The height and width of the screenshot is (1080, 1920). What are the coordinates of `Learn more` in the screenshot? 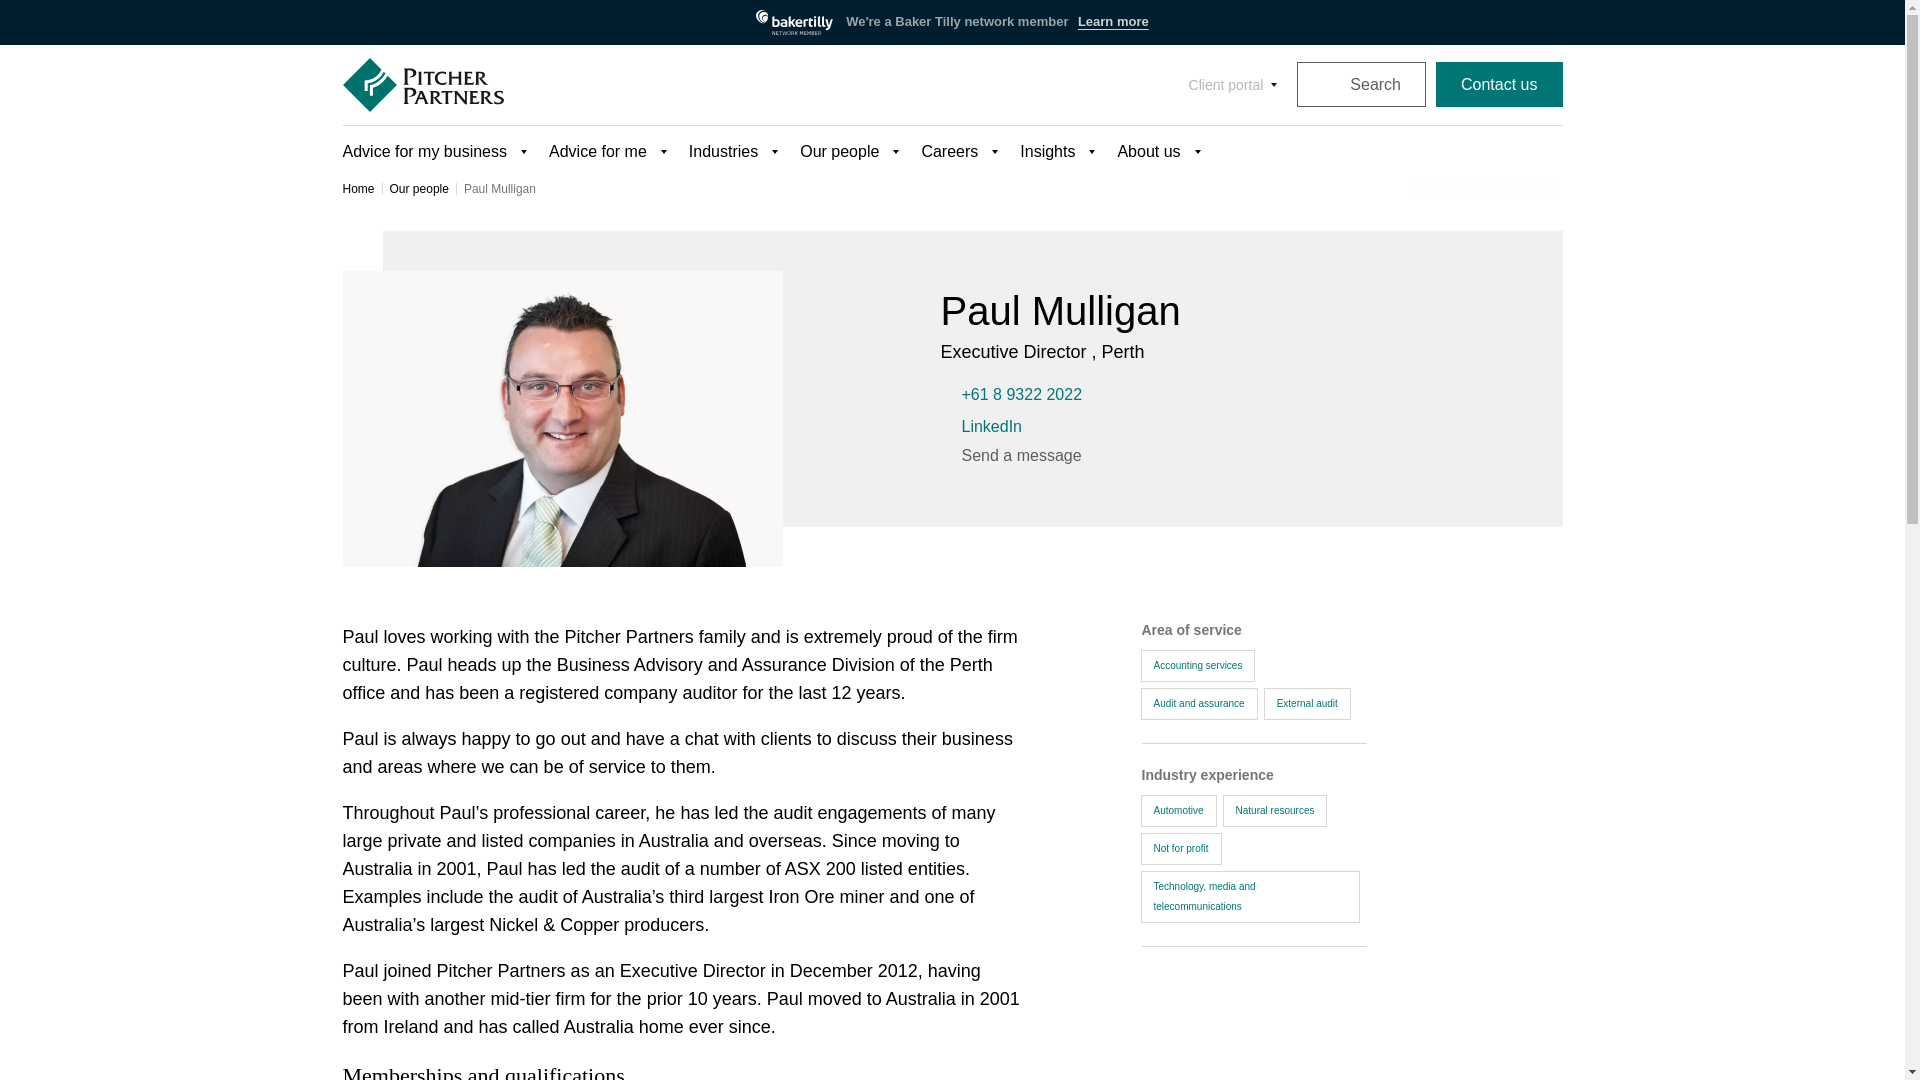 It's located at (1112, 22).